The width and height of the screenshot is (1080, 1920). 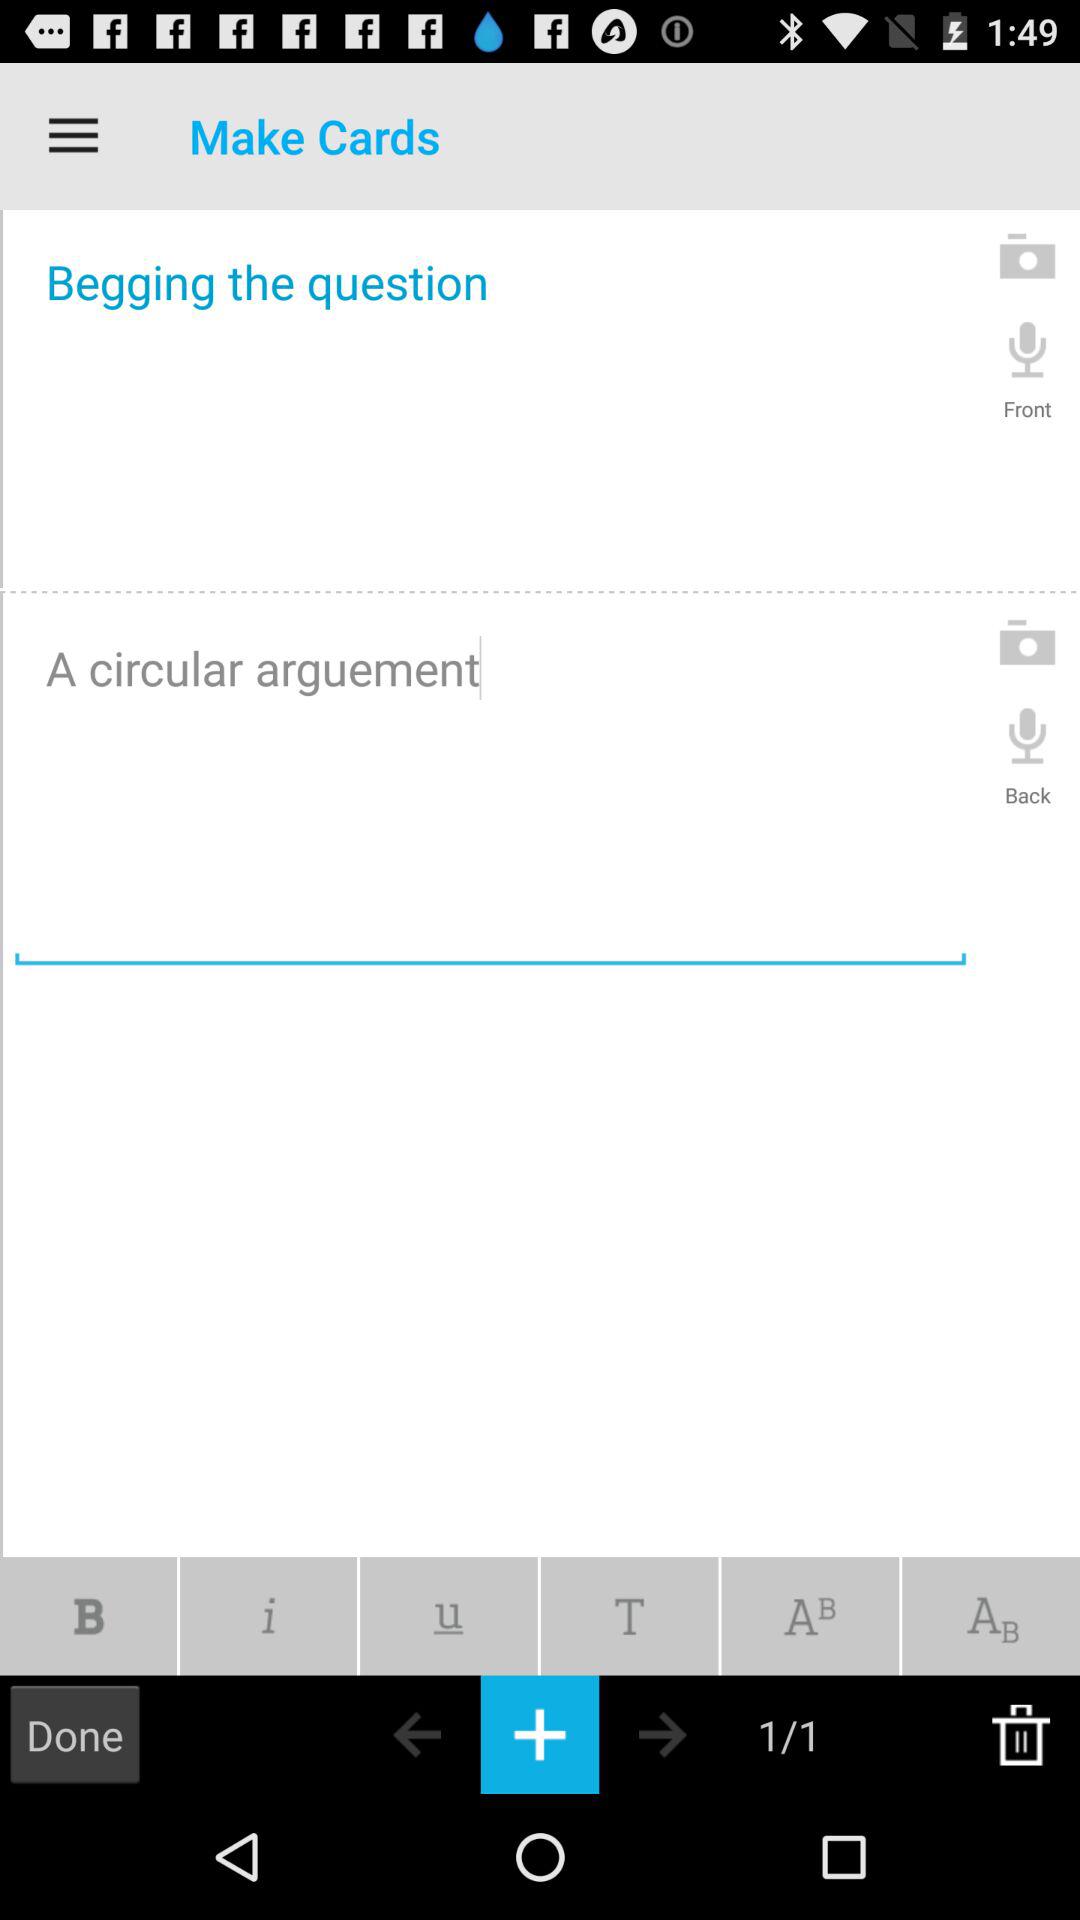 What do you see at coordinates (1021, 1734) in the screenshot?
I see `click on the bin icon which is bottom right hand side of the page` at bounding box center [1021, 1734].